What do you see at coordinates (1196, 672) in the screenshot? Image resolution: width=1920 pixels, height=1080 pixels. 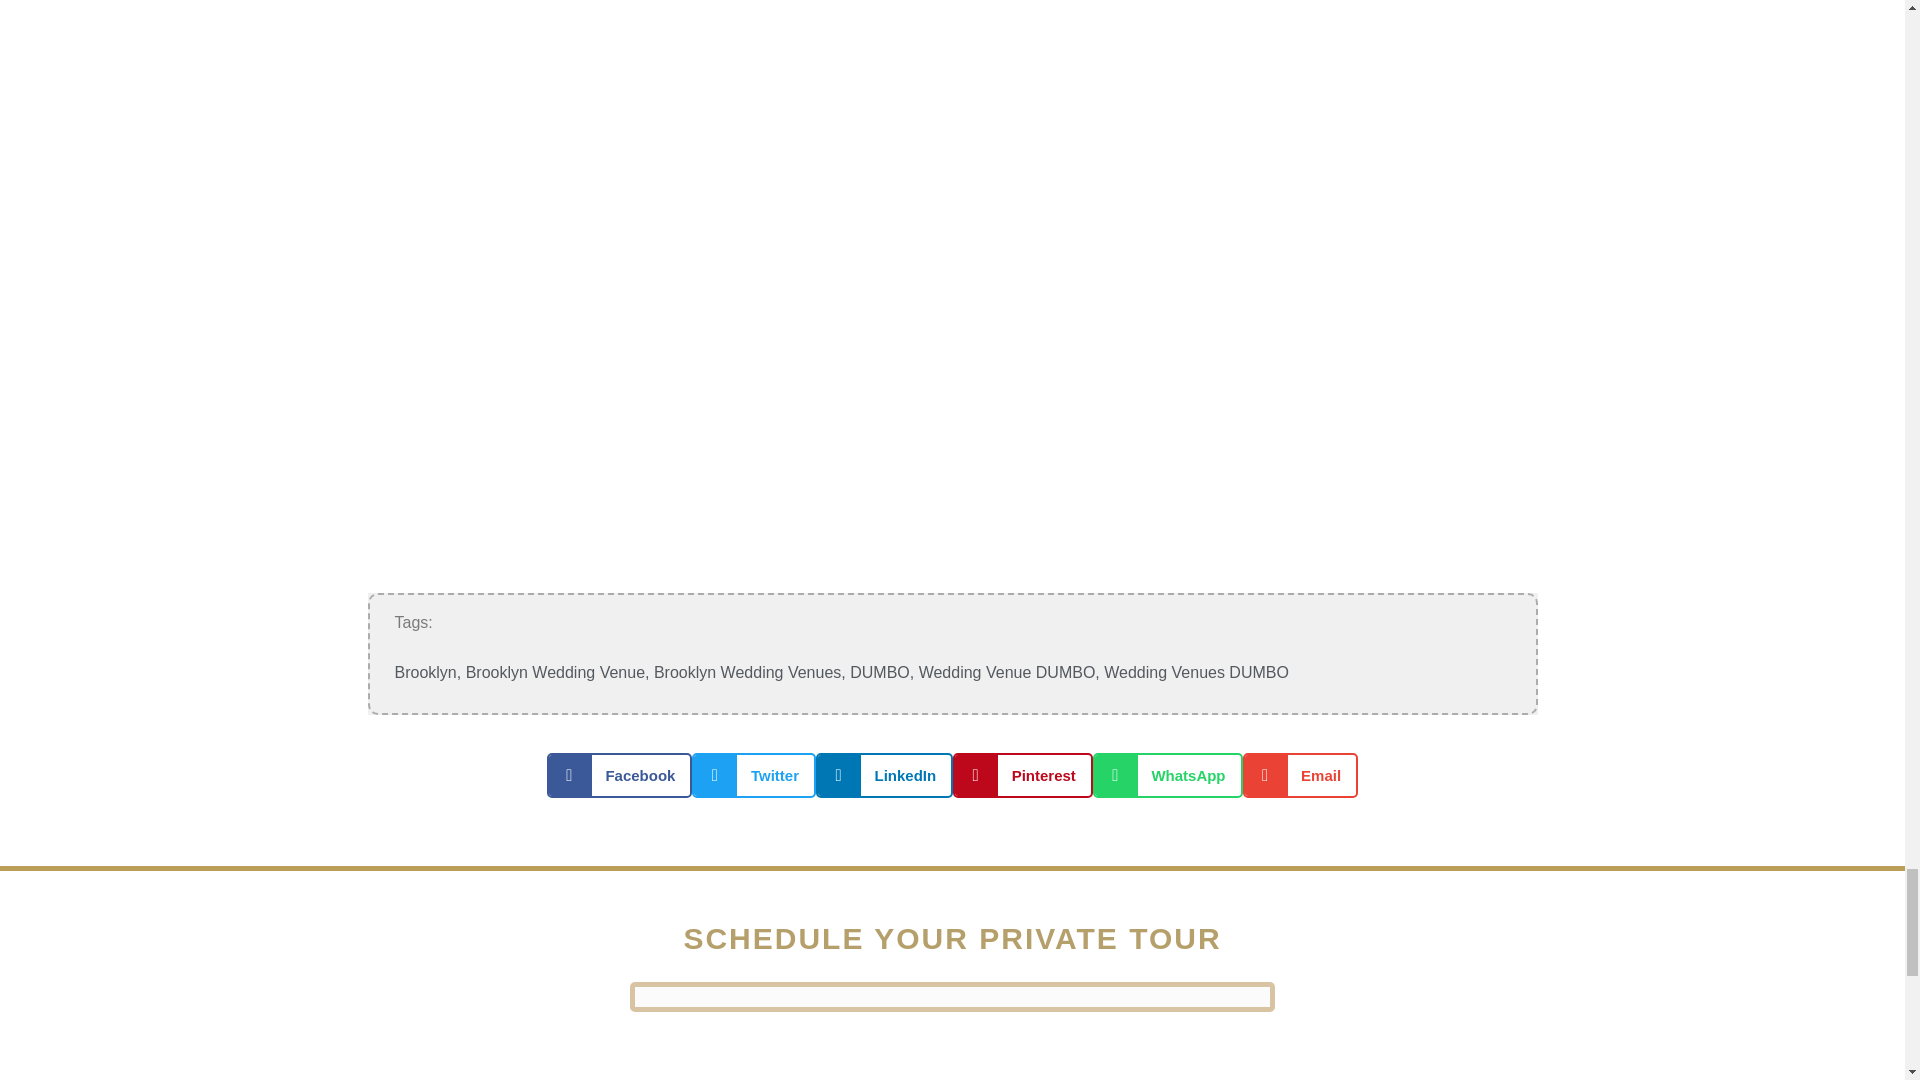 I see `Wedding Venues DUMBO` at bounding box center [1196, 672].